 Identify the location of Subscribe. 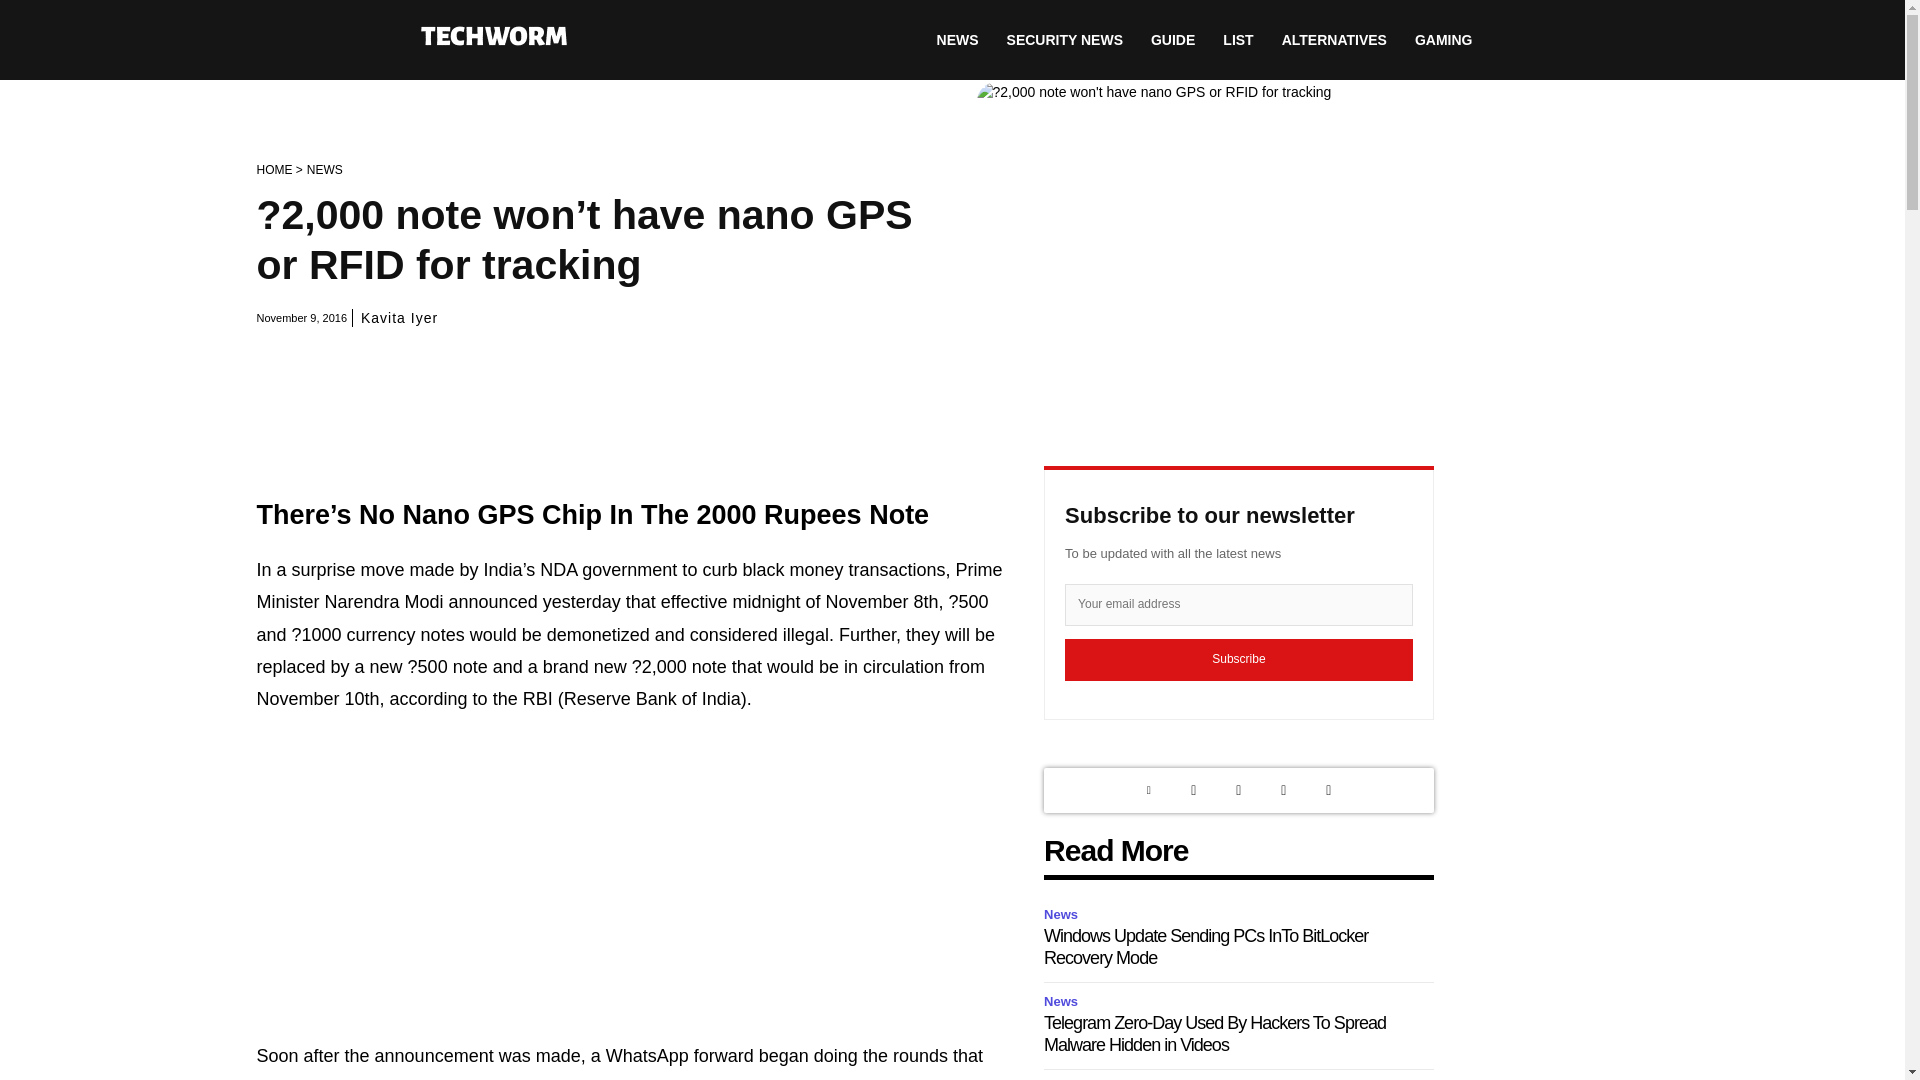
(1239, 660).